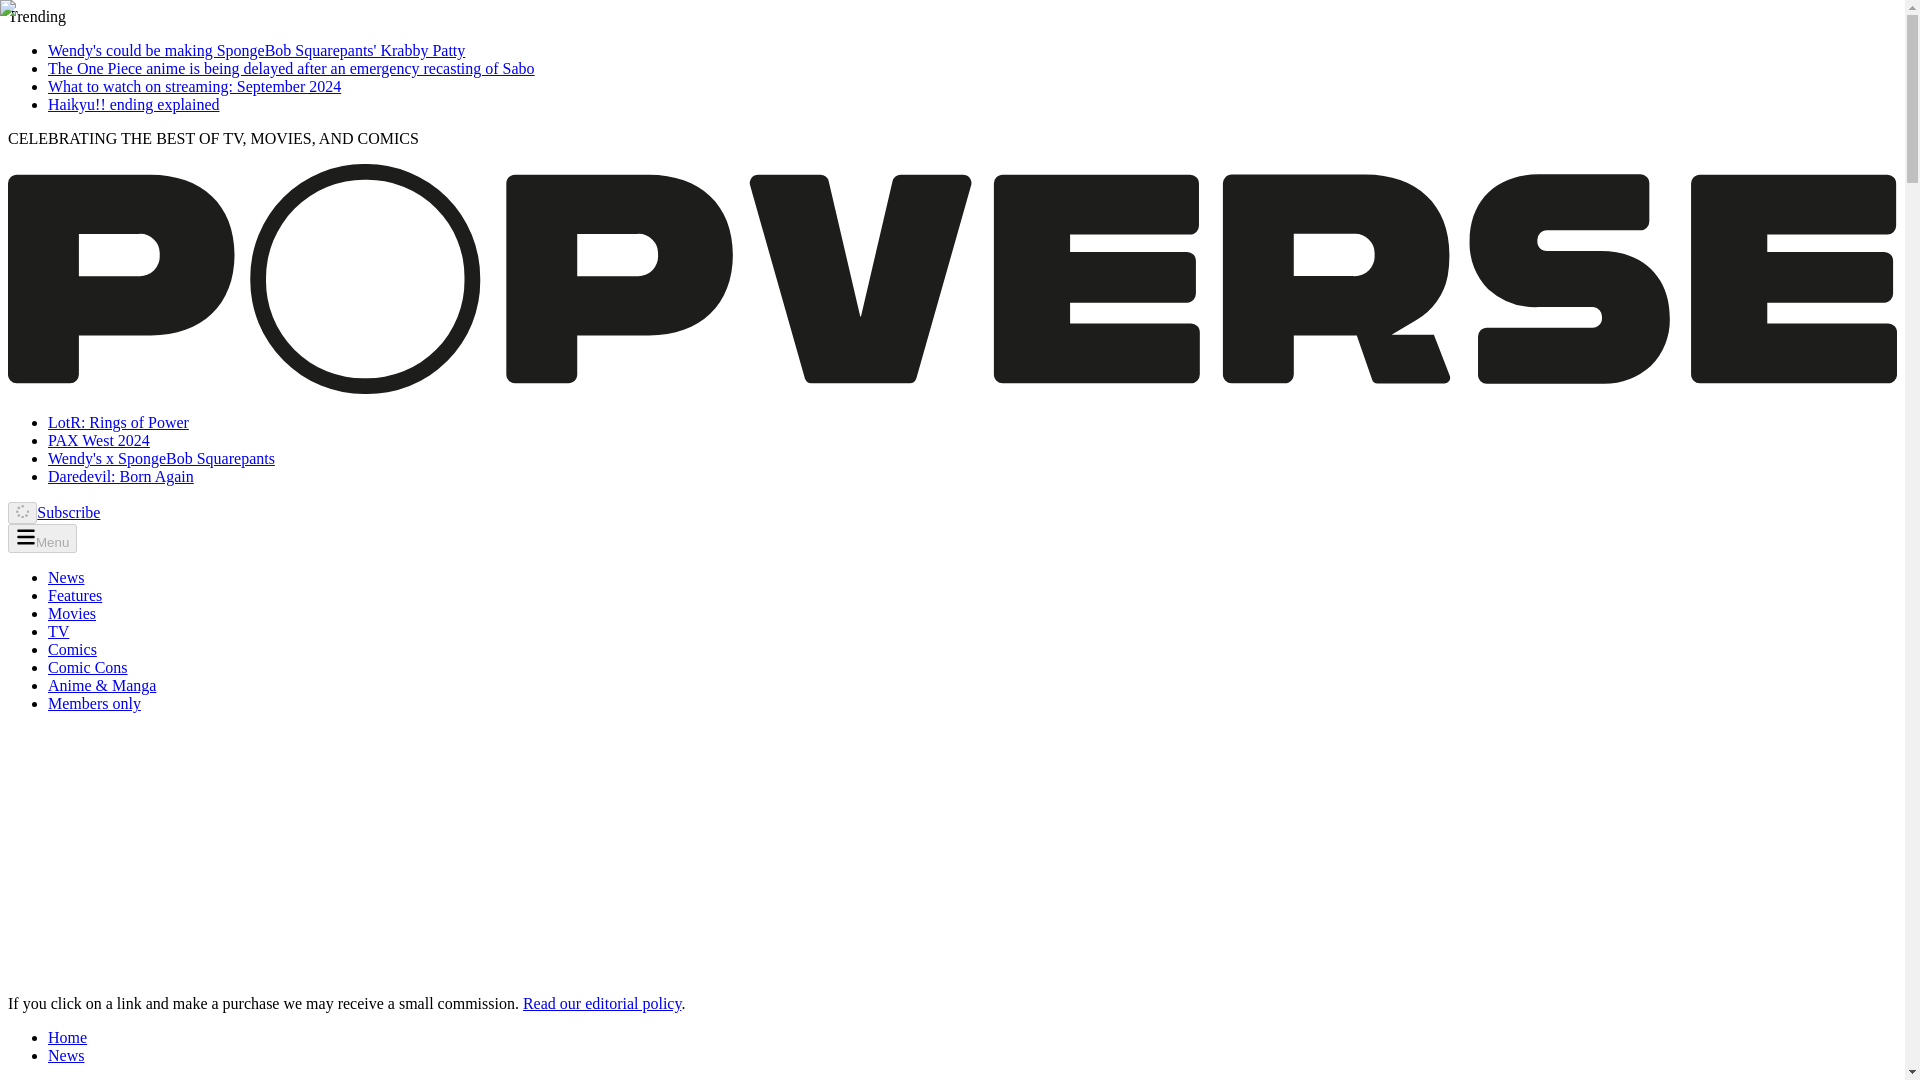  What do you see at coordinates (256, 50) in the screenshot?
I see `Wendy's could be making SpongeBob Squarepants' Krabby Patty` at bounding box center [256, 50].